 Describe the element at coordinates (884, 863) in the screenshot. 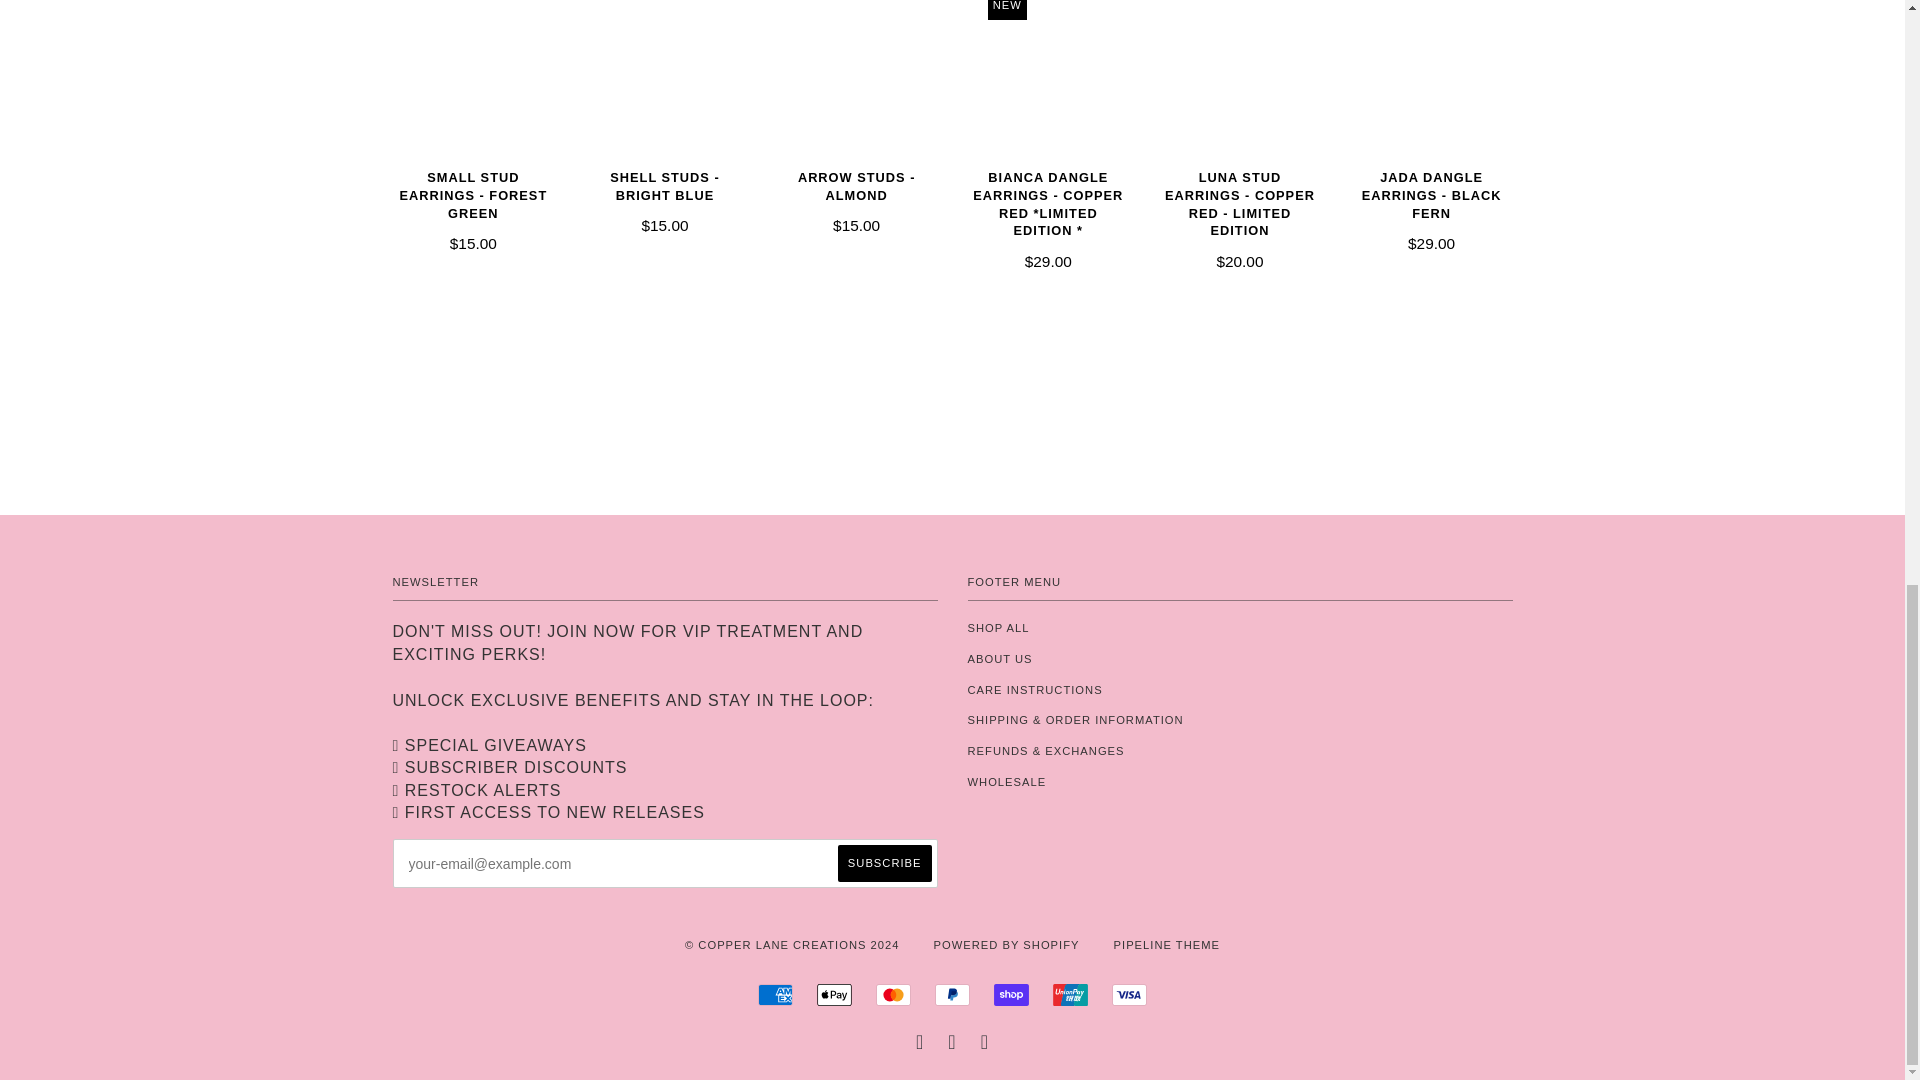

I see `Subscribe` at that location.